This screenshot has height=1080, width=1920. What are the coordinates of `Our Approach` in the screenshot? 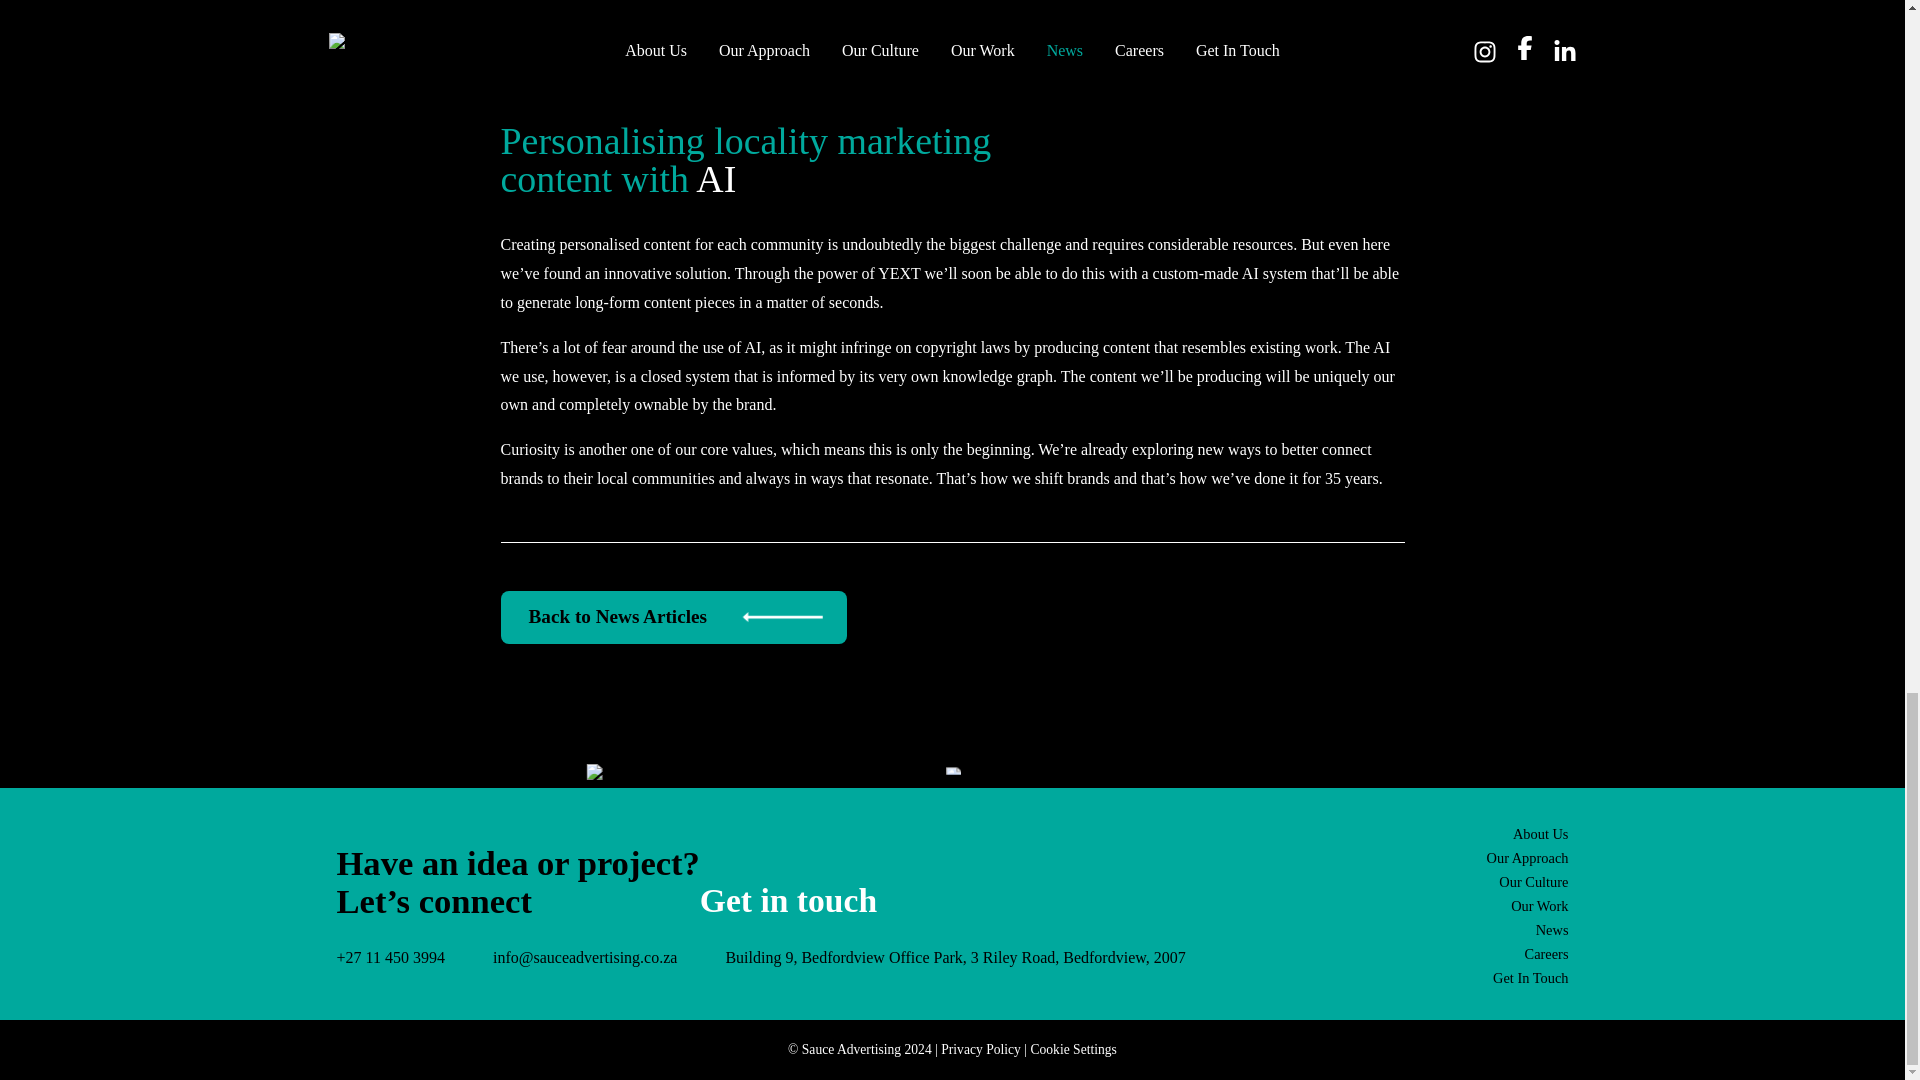 It's located at (1527, 858).